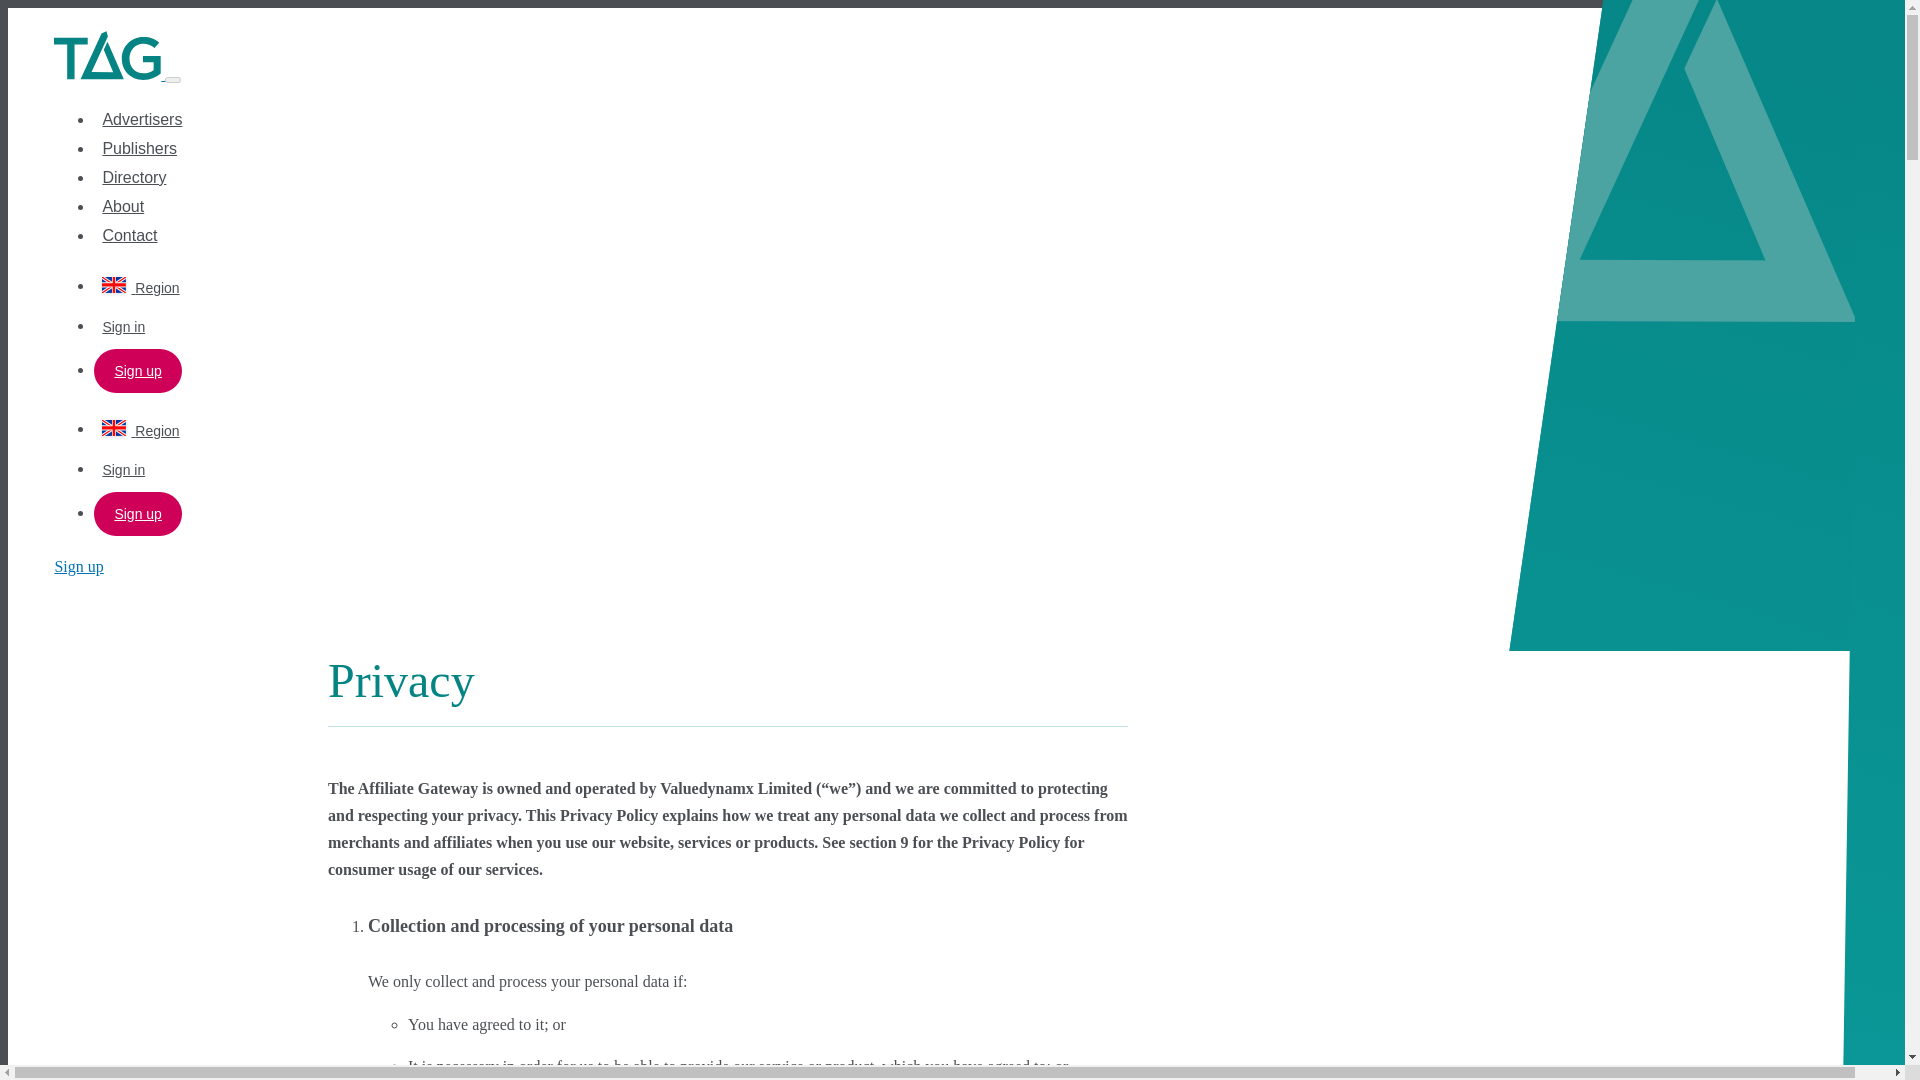 The width and height of the screenshot is (1920, 1080). Describe the element at coordinates (78, 566) in the screenshot. I see `Sign up` at that location.